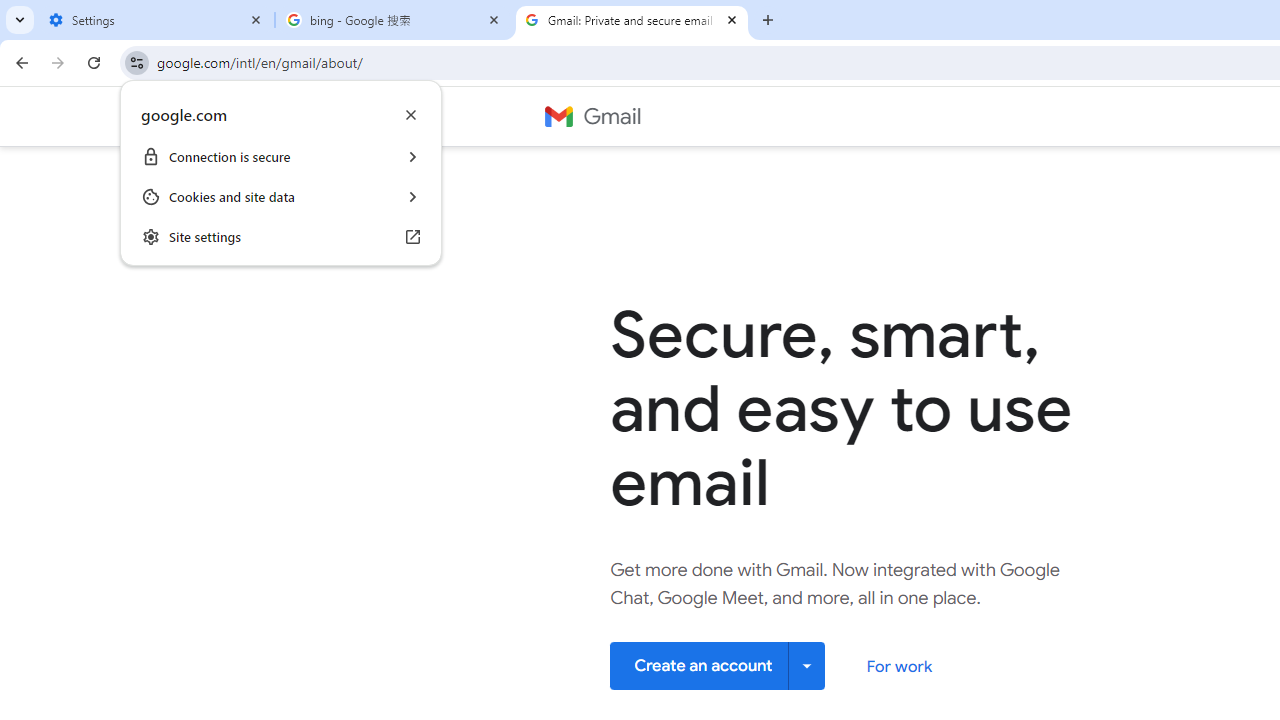 This screenshot has height=720, width=1280. I want to click on Settings, so click(156, 20).